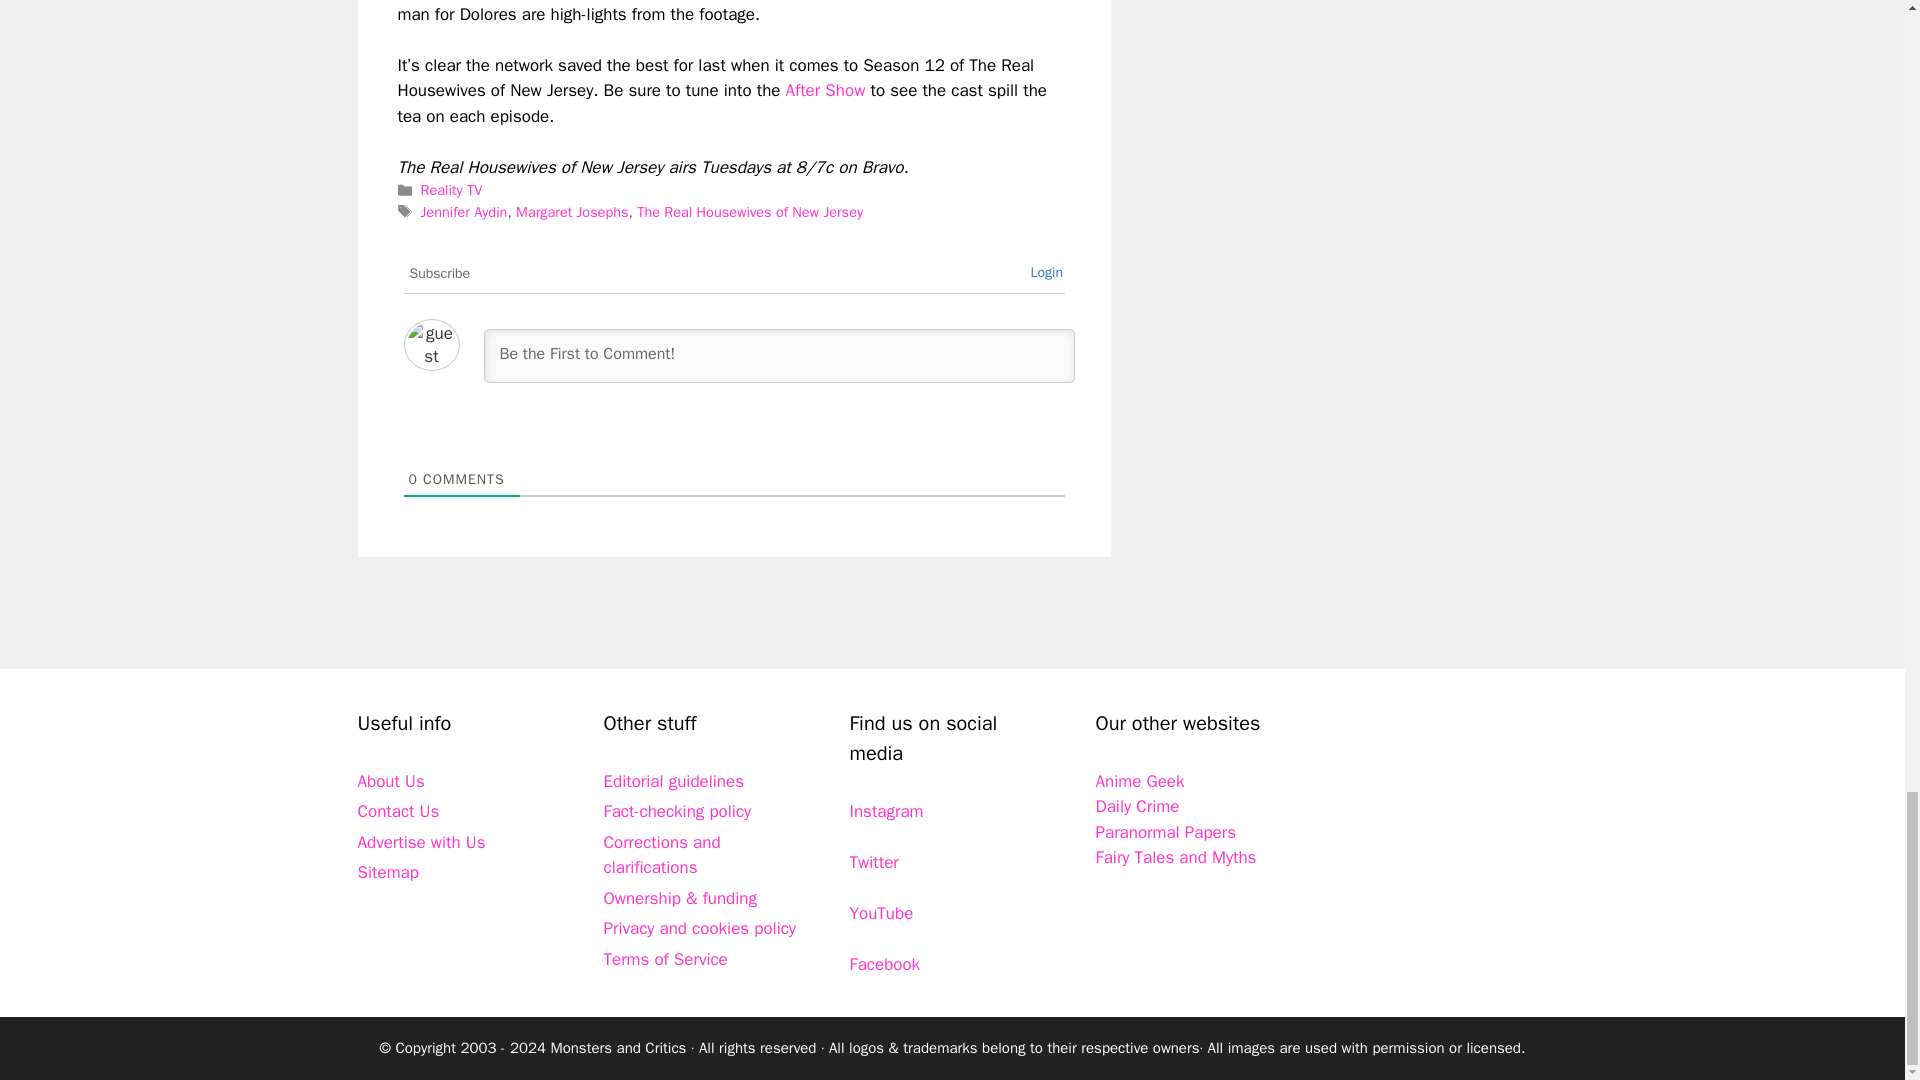 Image resolution: width=1920 pixels, height=1080 pixels. Describe the element at coordinates (678, 811) in the screenshot. I see `Fact-checking policy` at that location.